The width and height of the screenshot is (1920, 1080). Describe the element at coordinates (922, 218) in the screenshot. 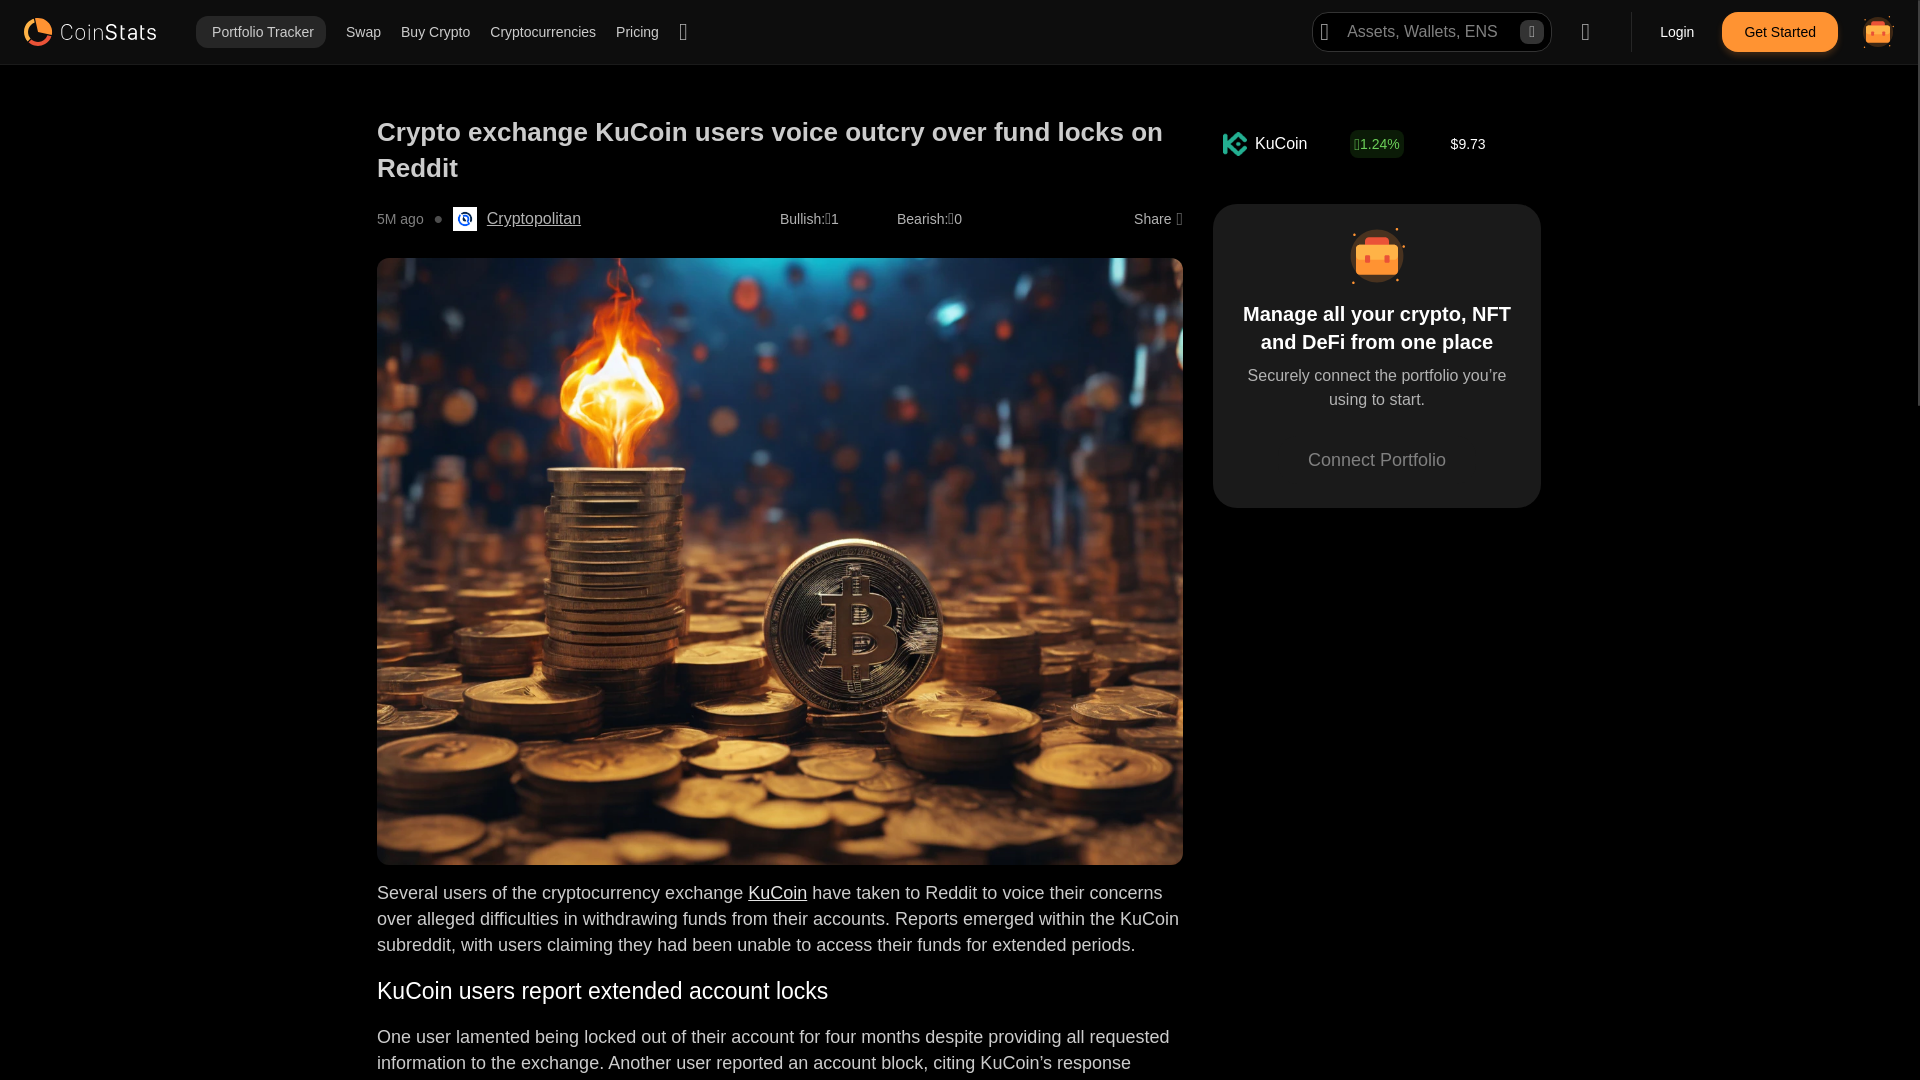

I see `bearish` at that location.